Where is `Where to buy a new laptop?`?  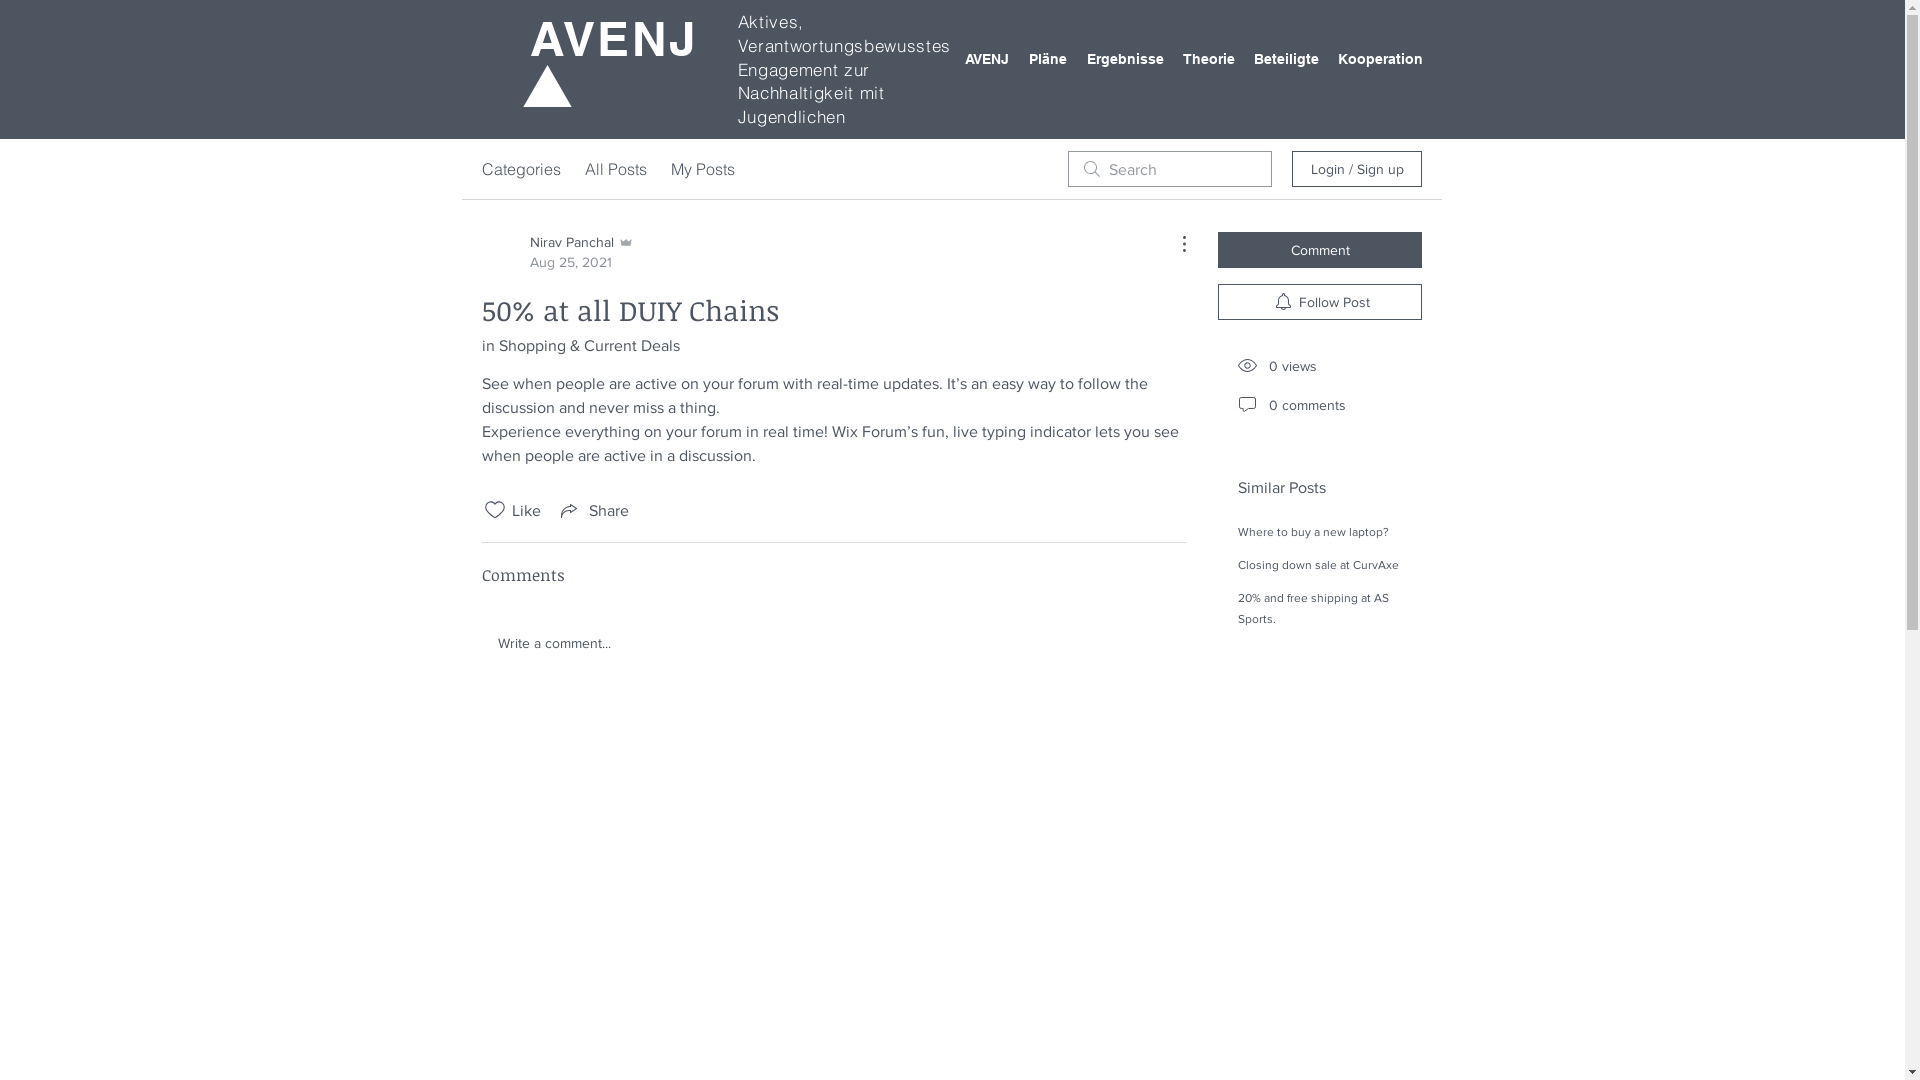
Where to buy a new laptop? is located at coordinates (1314, 532).